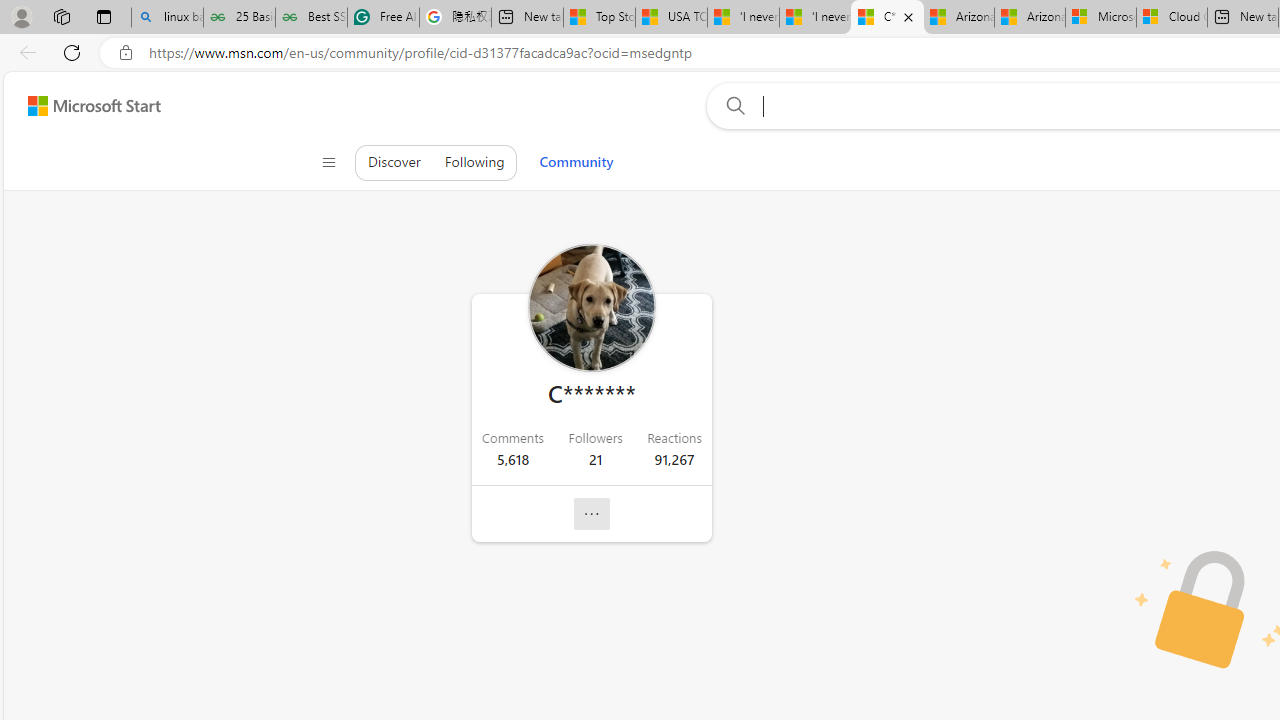 This screenshot has height=720, width=1280. What do you see at coordinates (887, 18) in the screenshot?
I see `C******* | Trusted Community Engagement and Contributions` at bounding box center [887, 18].